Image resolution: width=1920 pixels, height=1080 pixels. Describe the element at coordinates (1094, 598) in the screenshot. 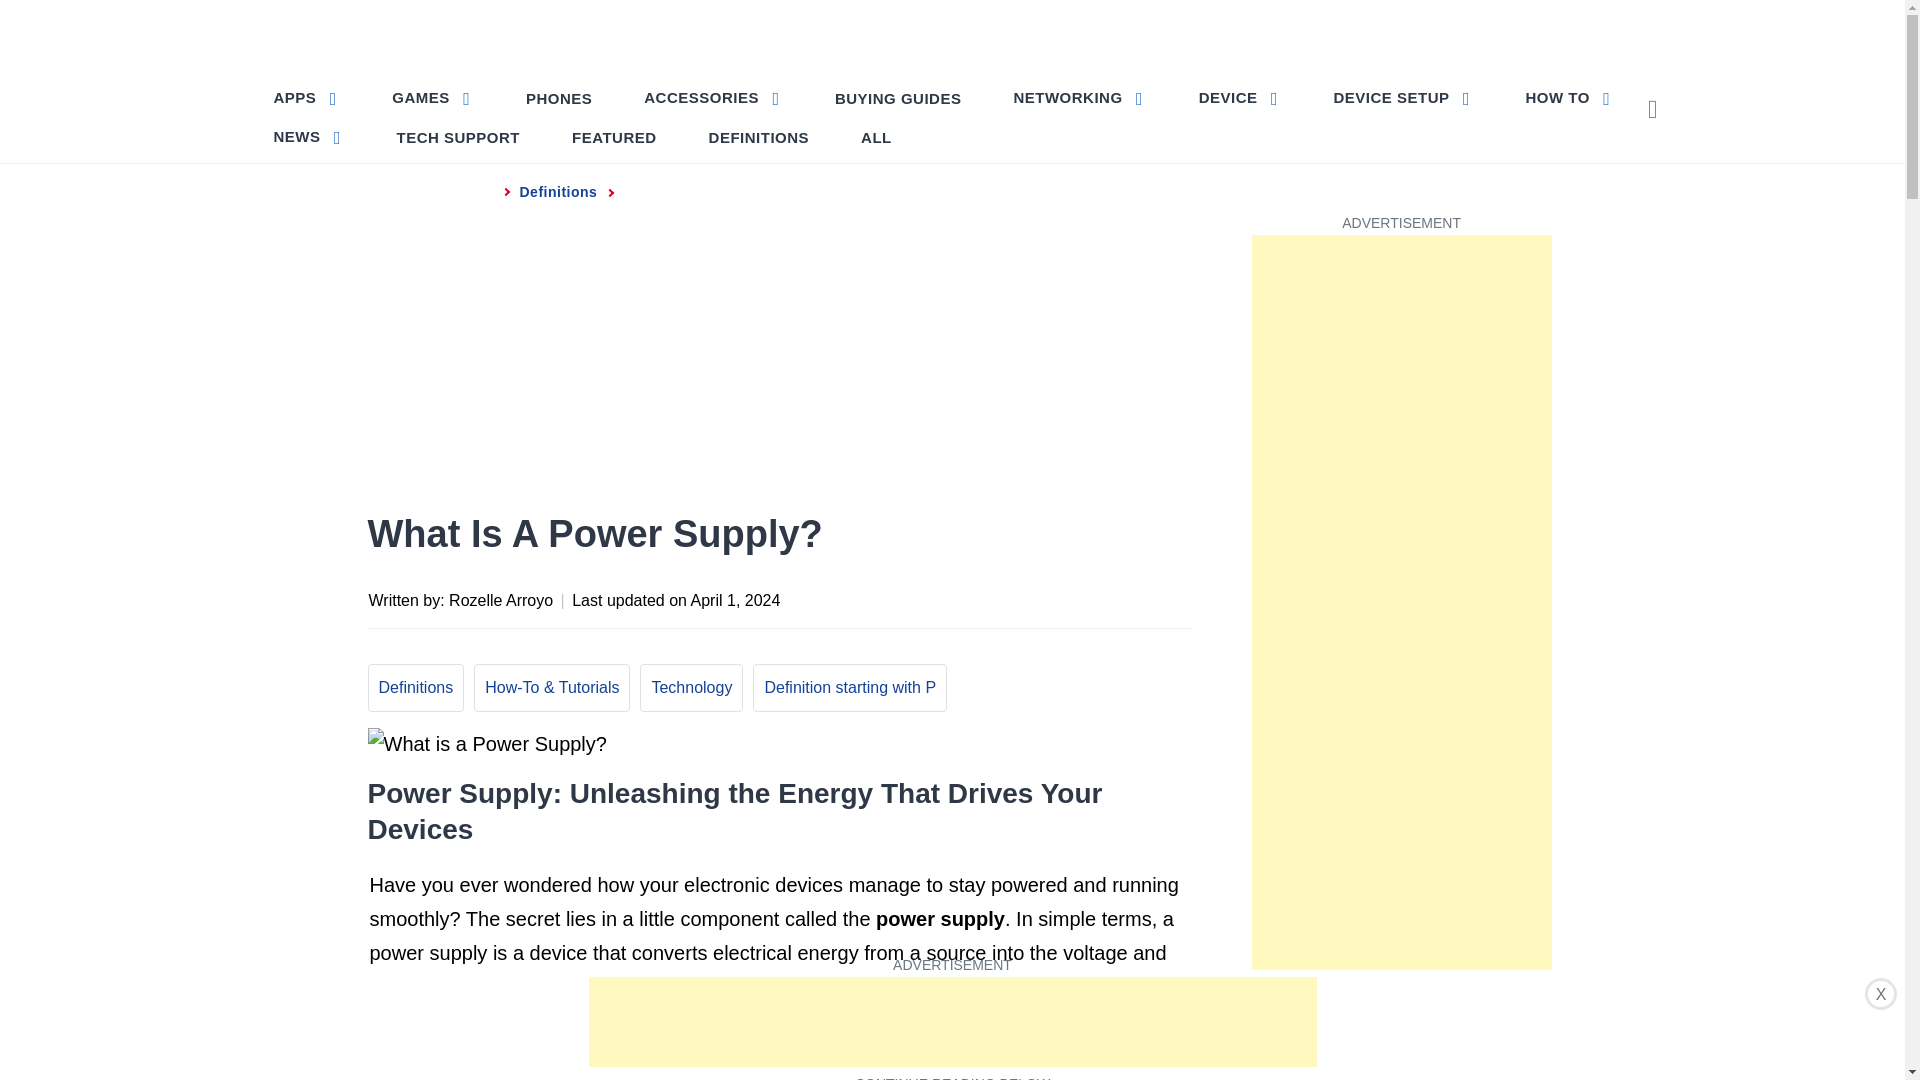

I see `Share on Whatsapp` at that location.